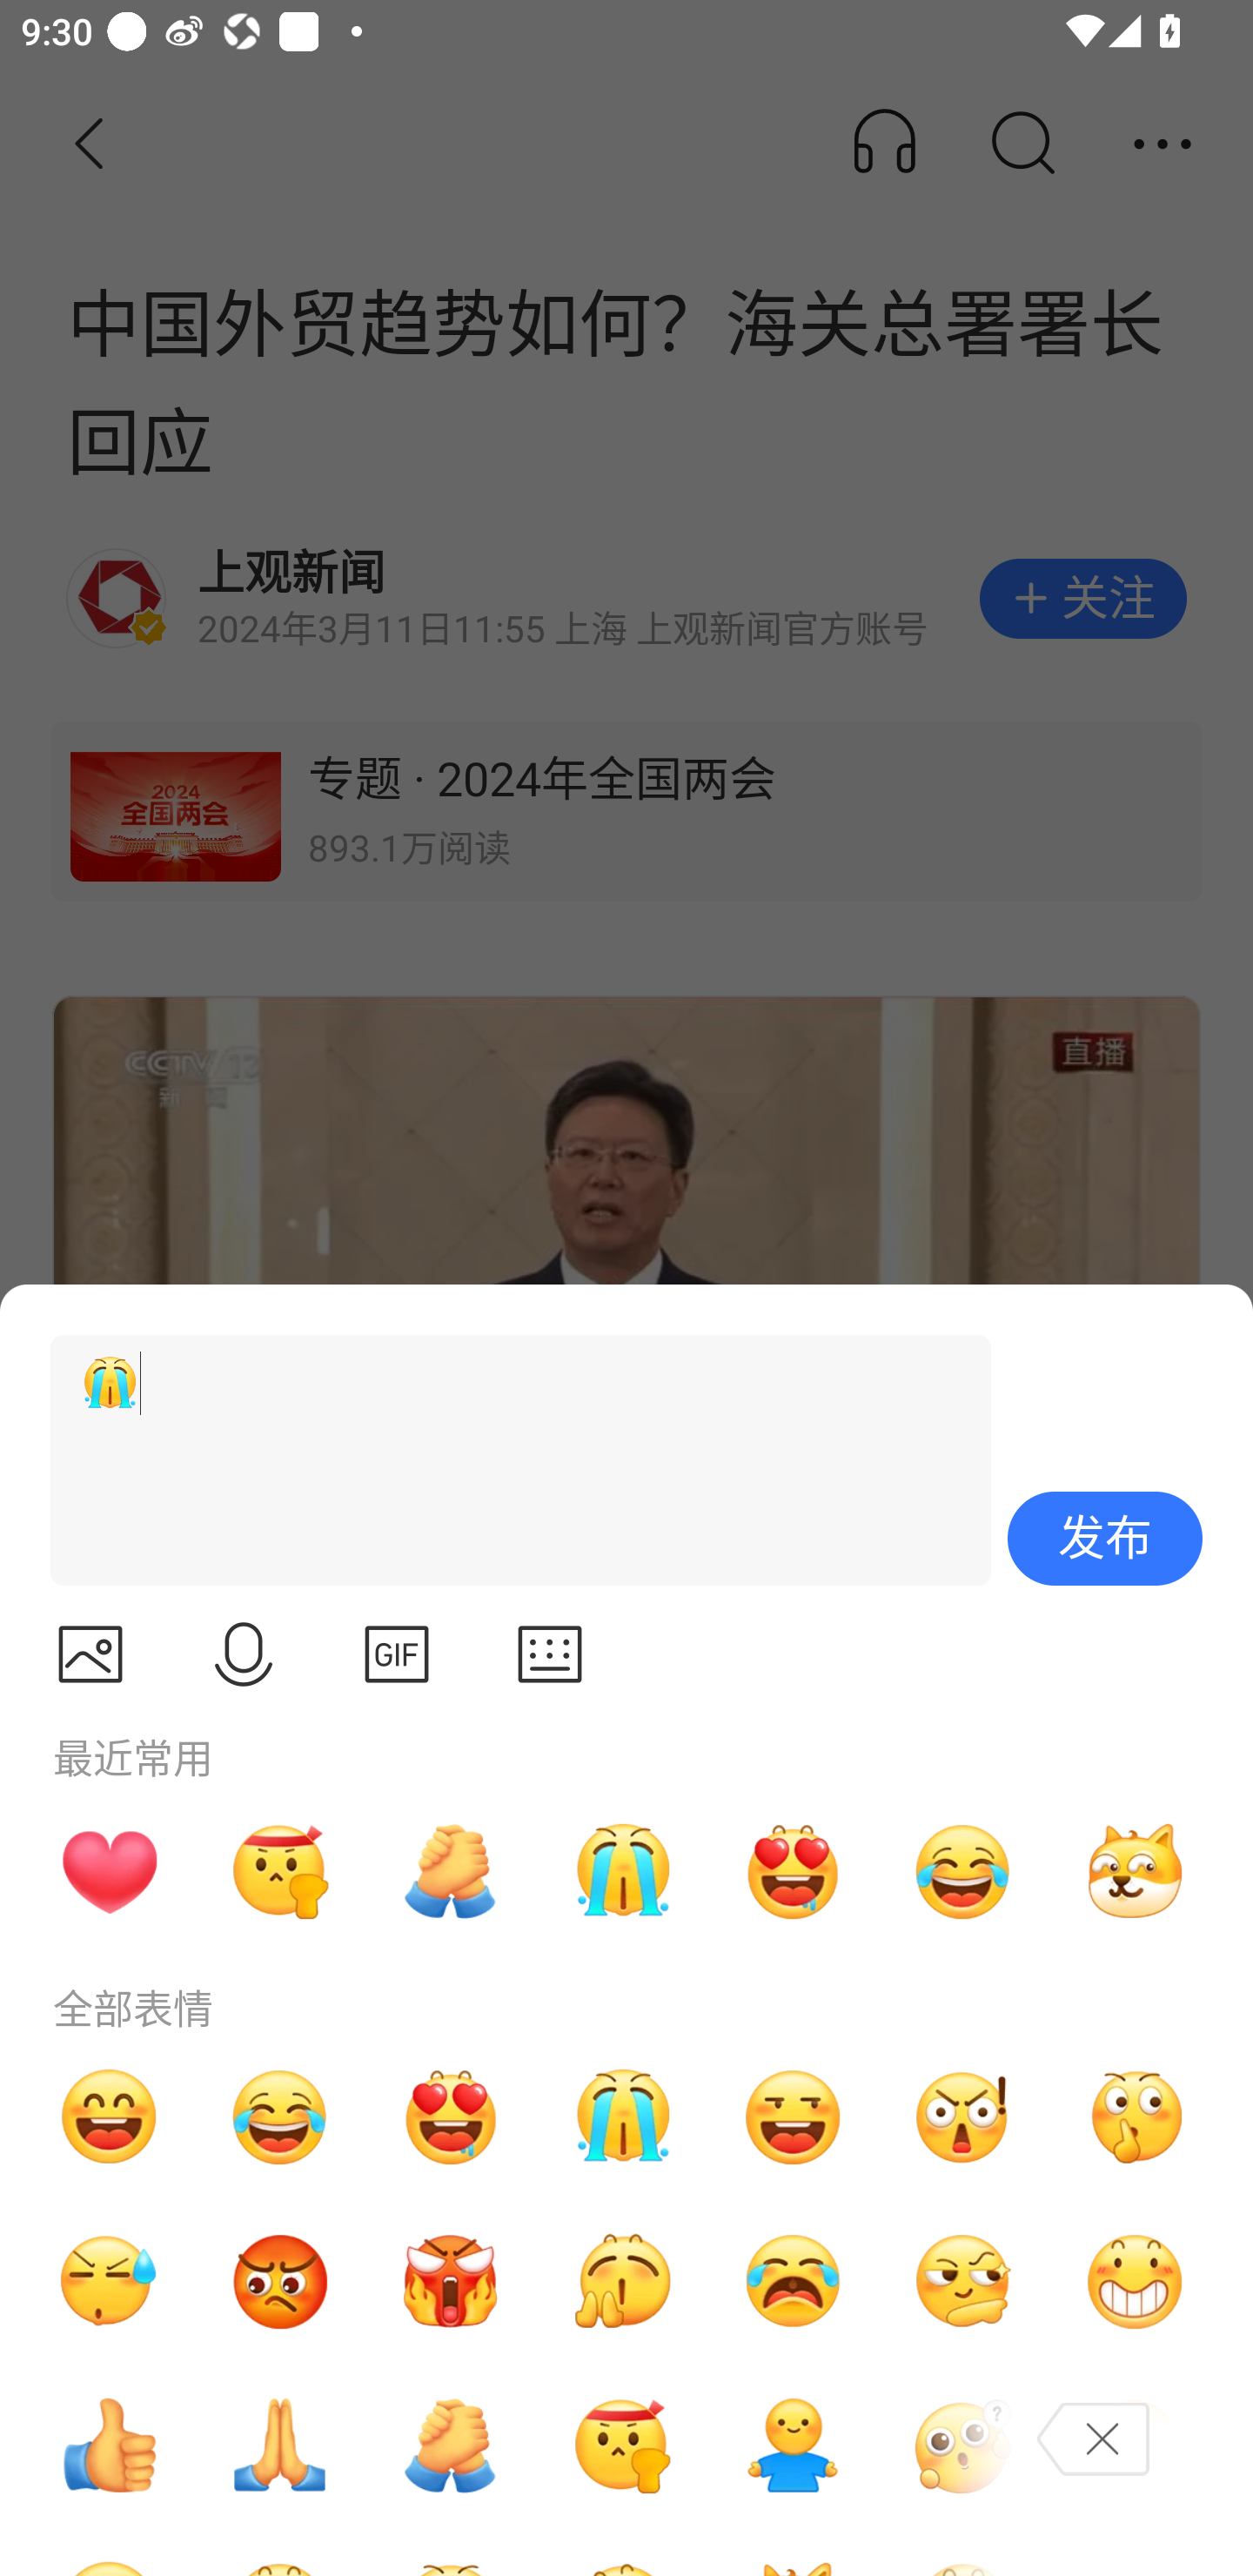  Describe the element at coordinates (451, 2116) in the screenshot. I see `喜欢` at that location.